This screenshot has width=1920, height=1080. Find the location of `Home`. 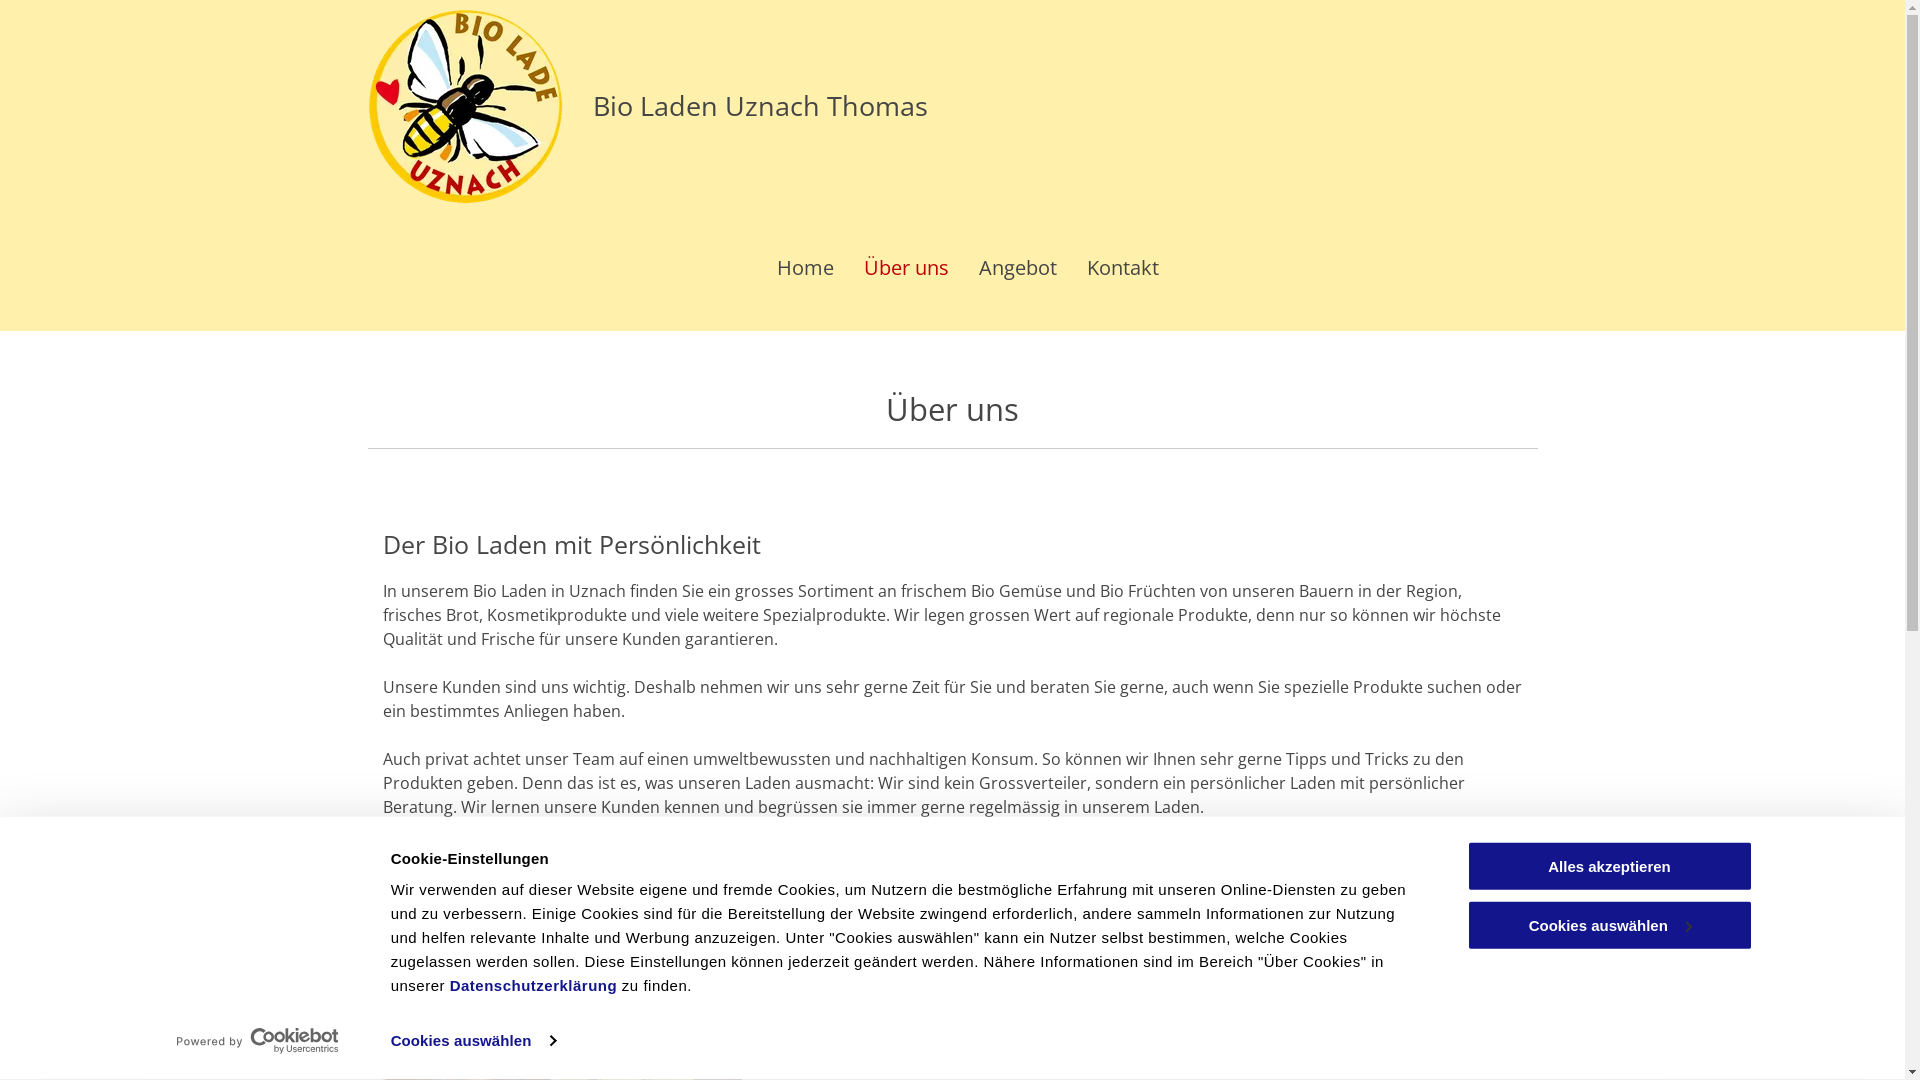

Home is located at coordinates (804, 270).